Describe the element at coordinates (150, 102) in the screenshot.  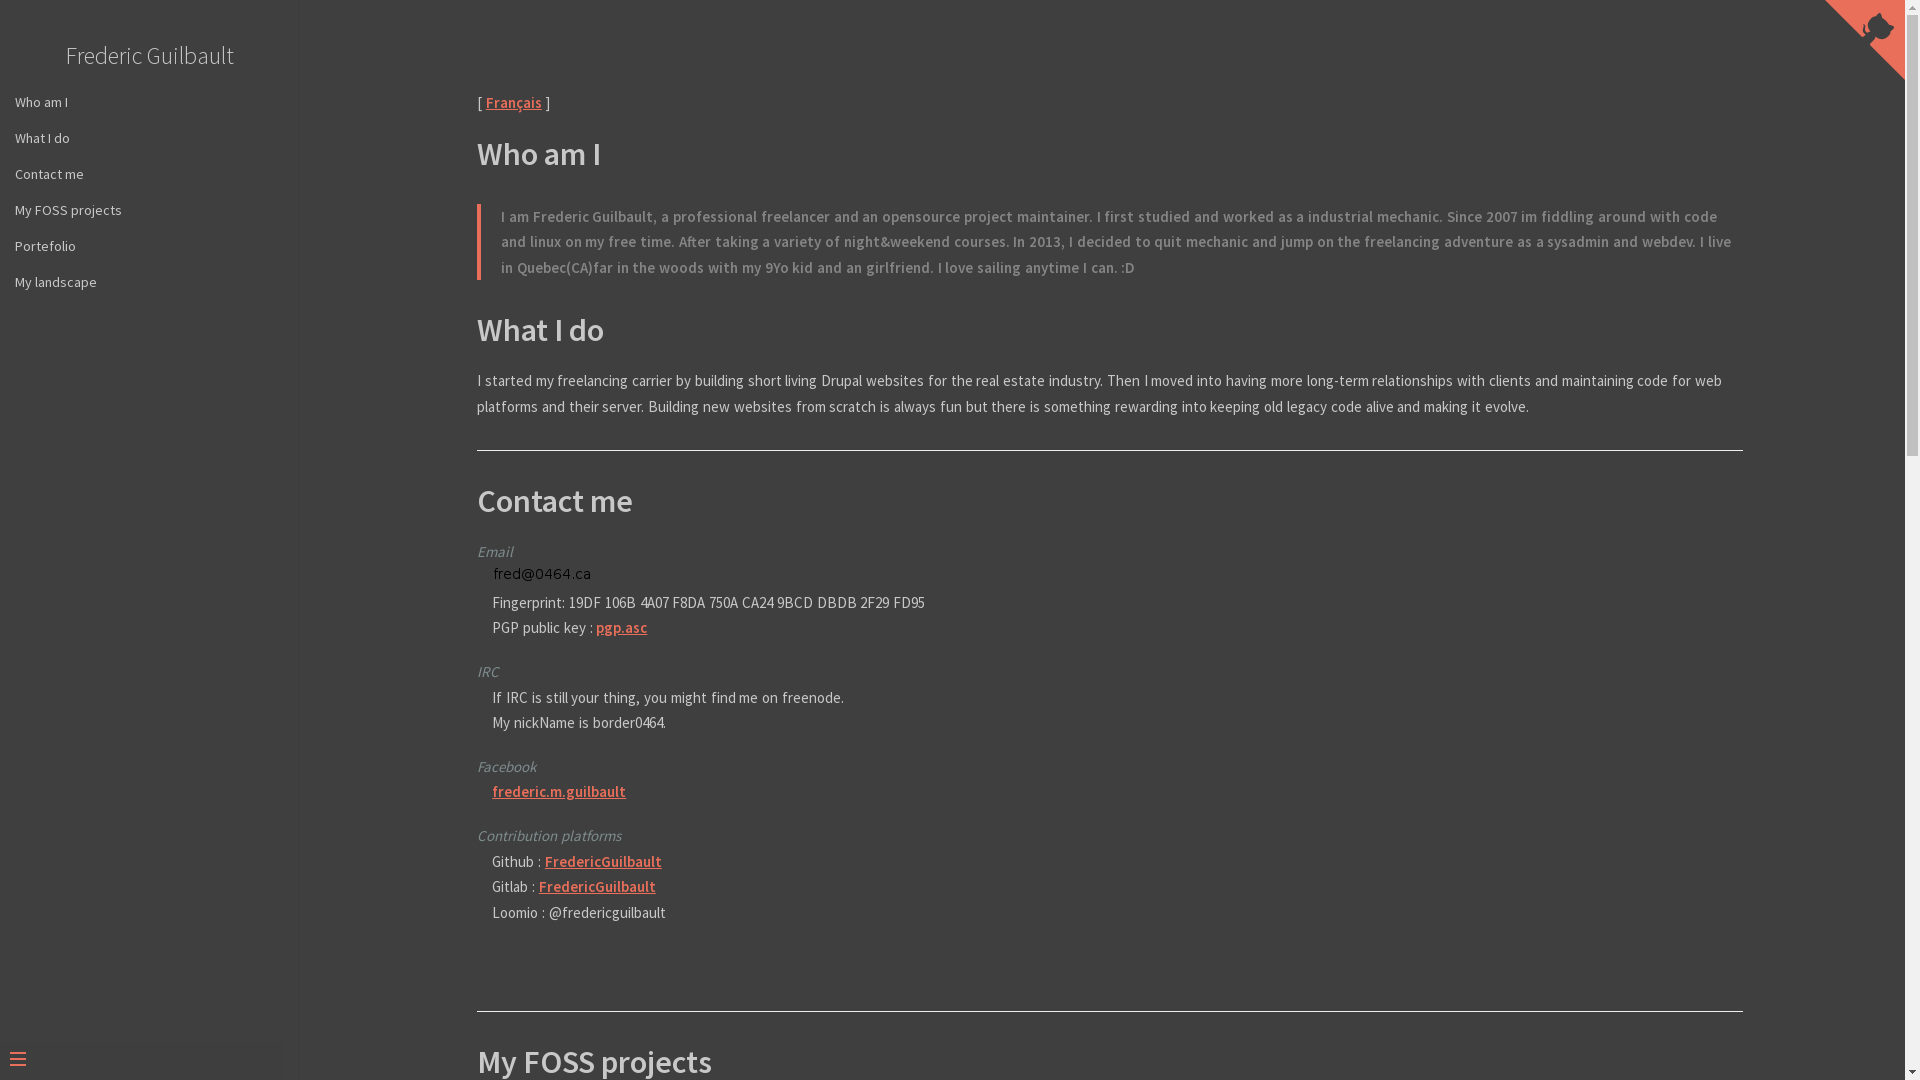
I see `Who am I` at that location.